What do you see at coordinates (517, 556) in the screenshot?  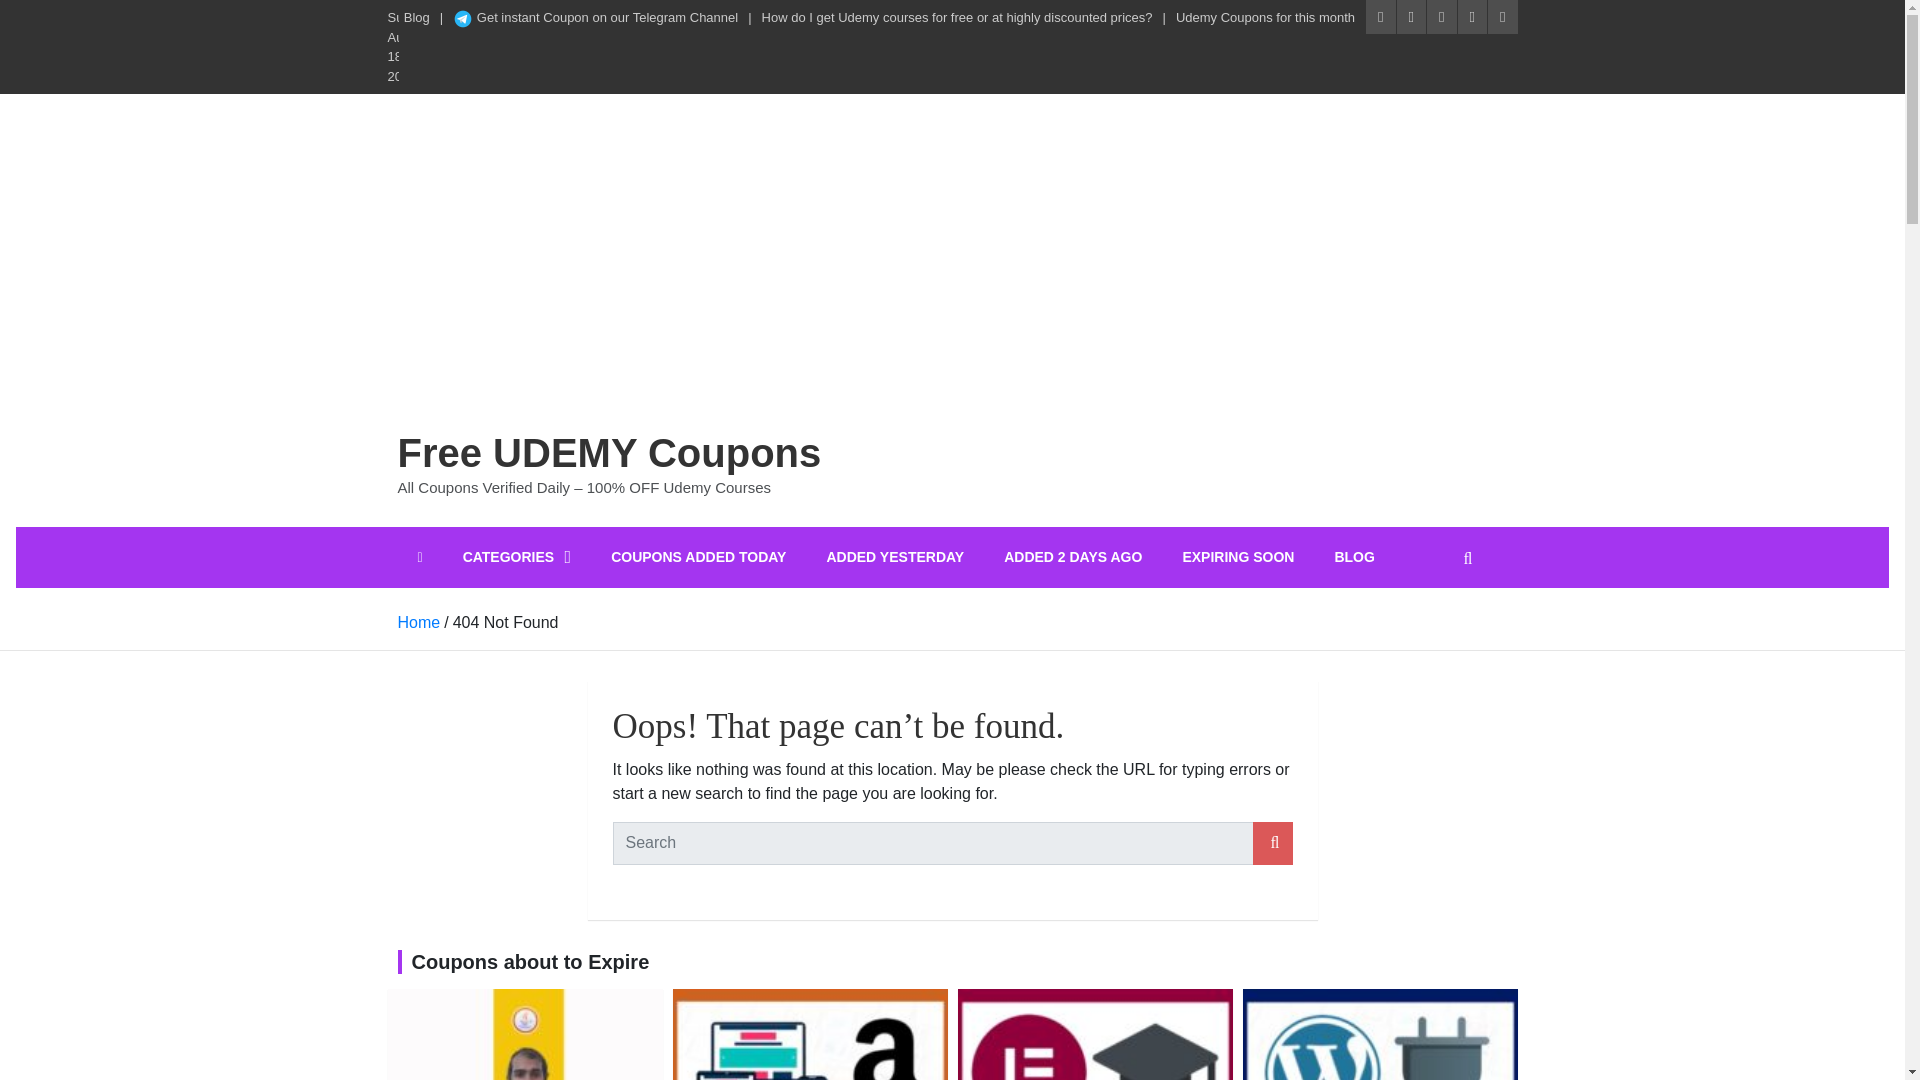 I see `CATEGORIES` at bounding box center [517, 556].